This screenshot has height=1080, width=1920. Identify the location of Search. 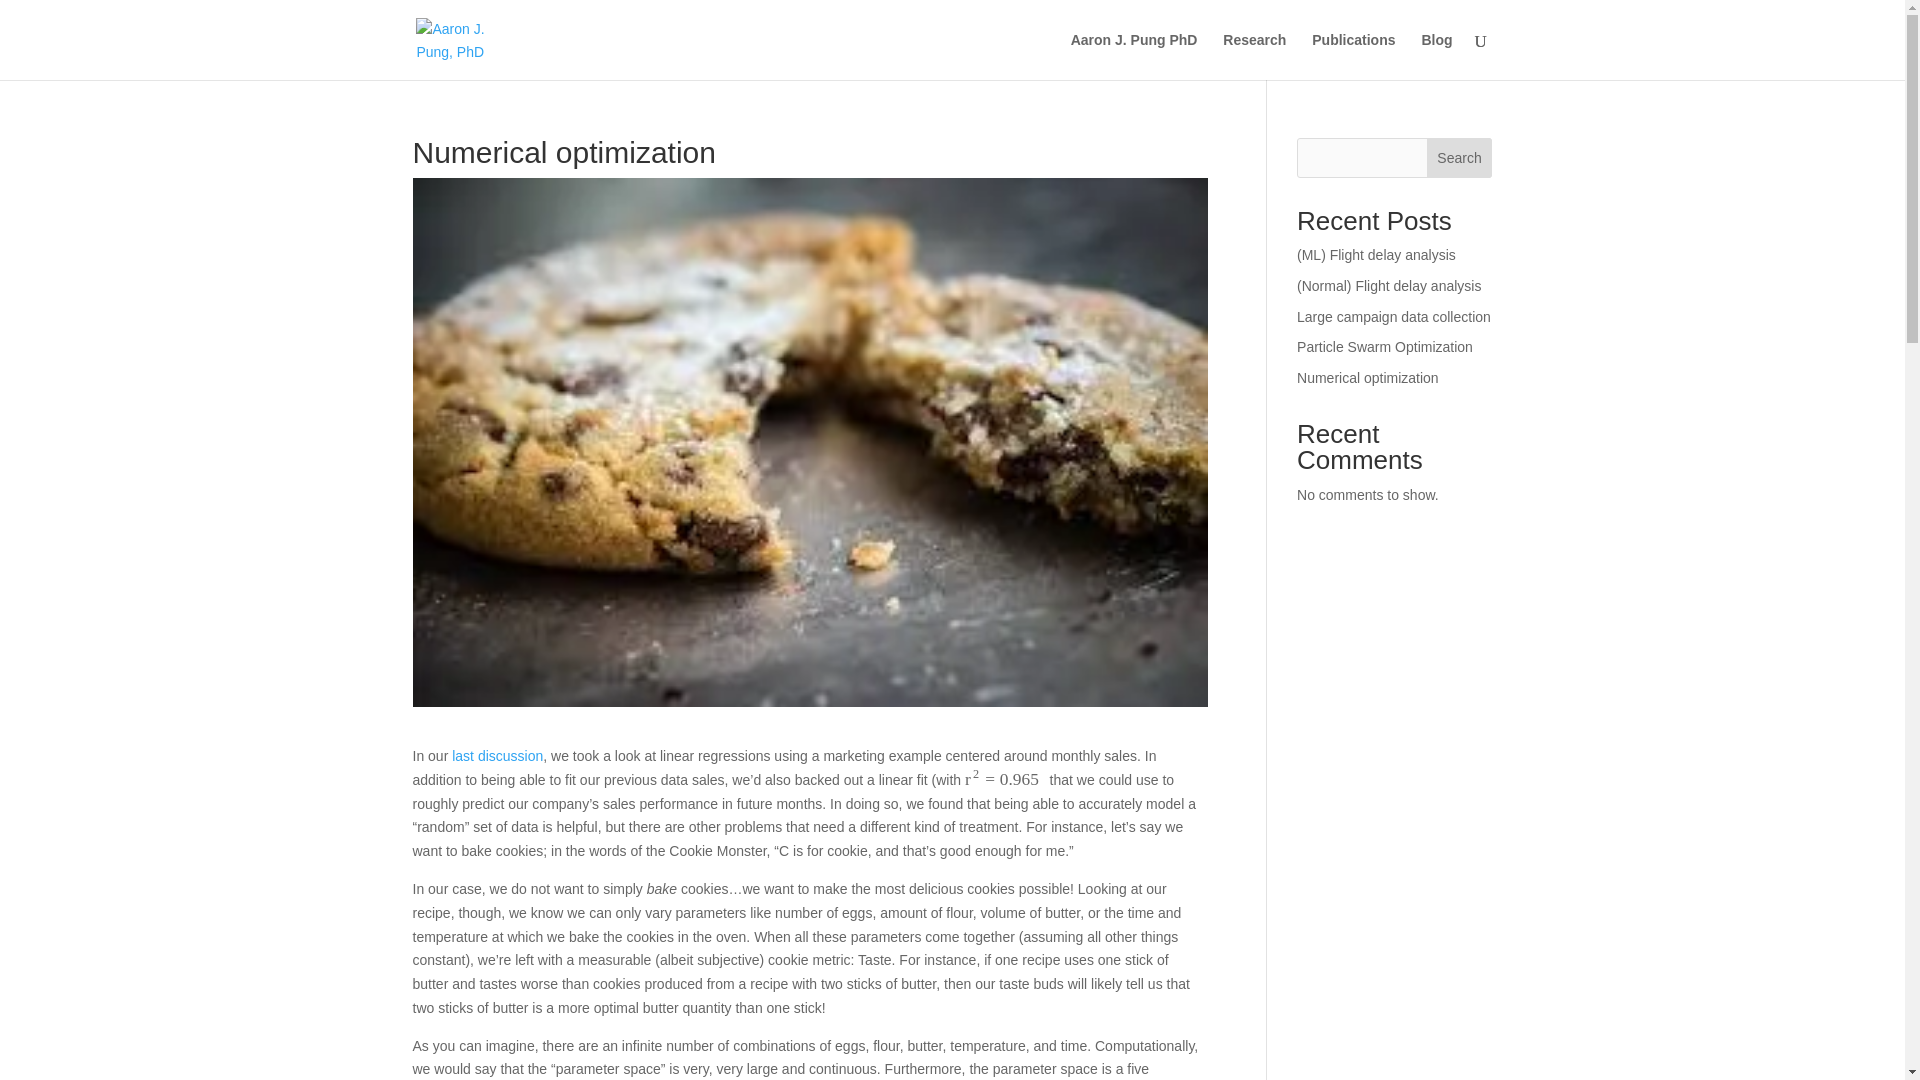
(1460, 158).